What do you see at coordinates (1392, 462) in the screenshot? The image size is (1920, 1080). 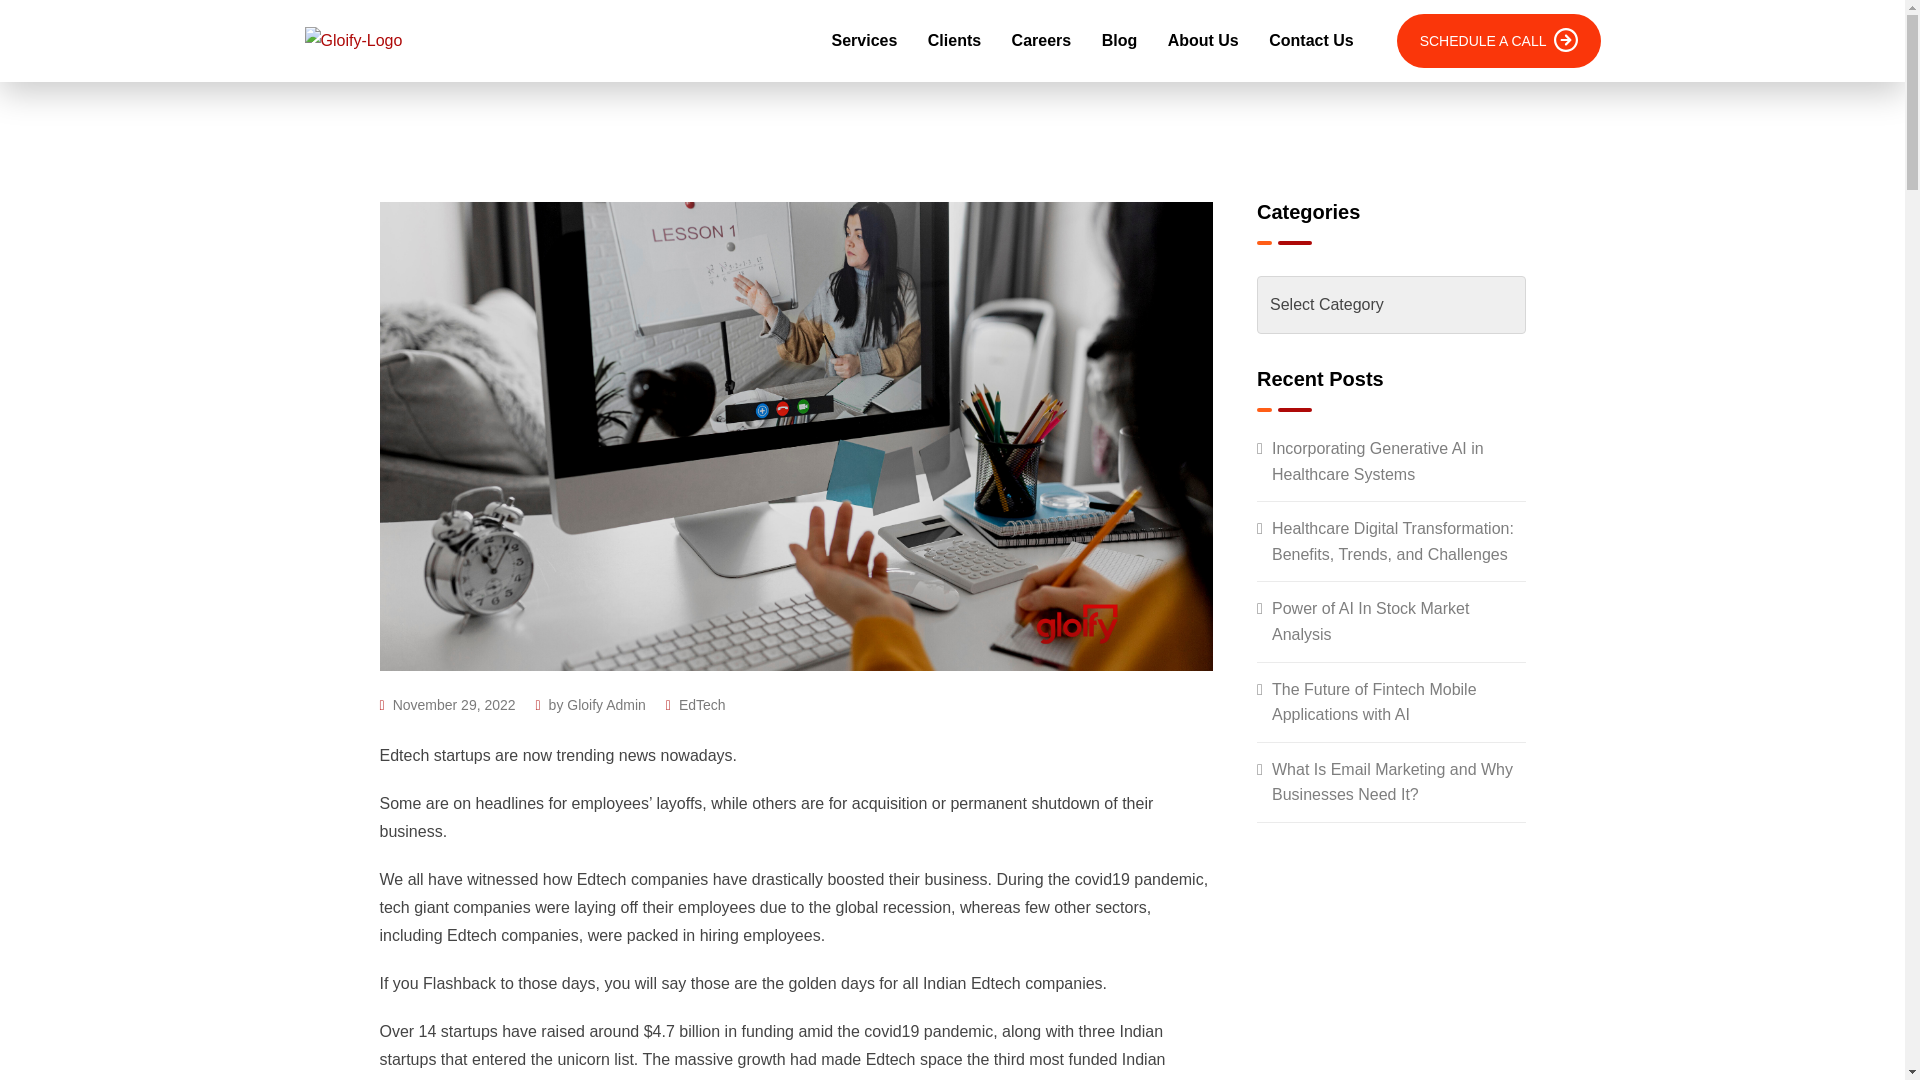 I see `Incorporating Generative AI in Healthcare Systems` at bounding box center [1392, 462].